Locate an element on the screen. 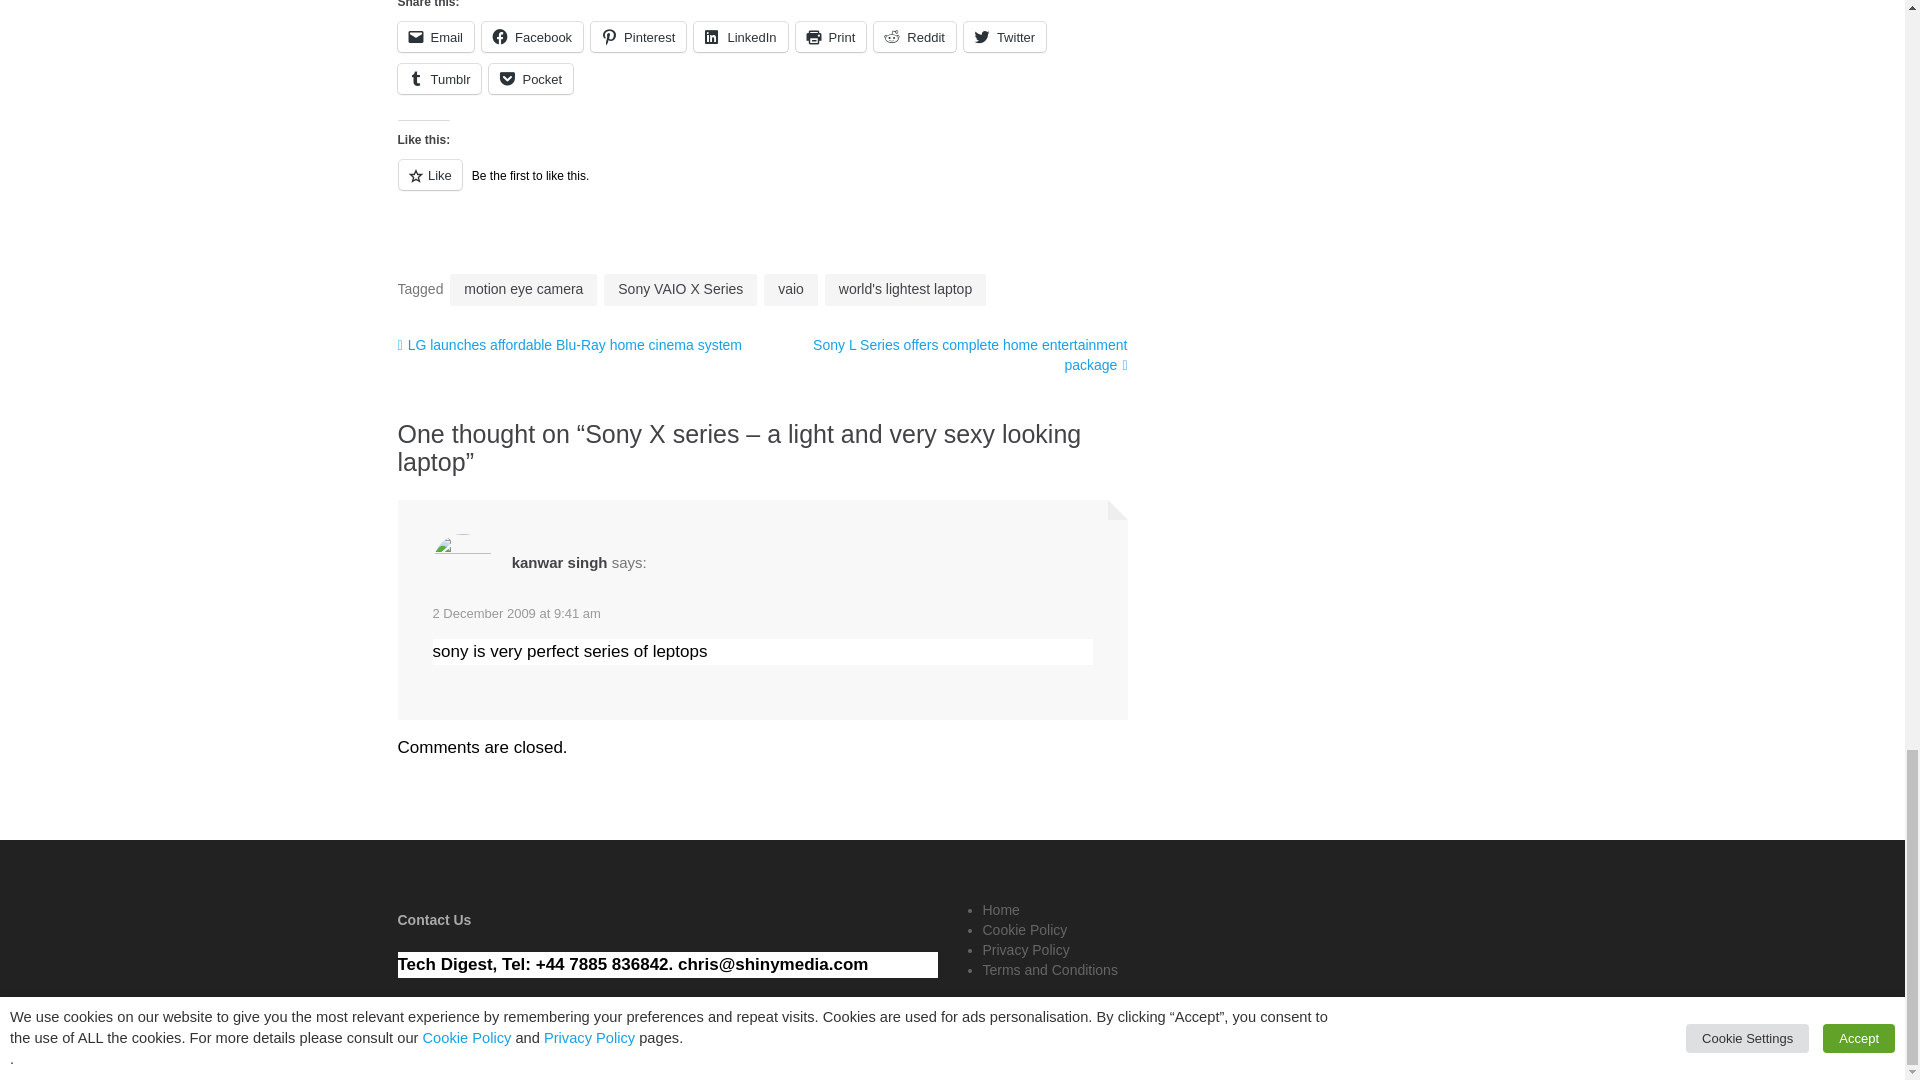 The width and height of the screenshot is (1920, 1080). Click to print is located at coordinates (832, 36).